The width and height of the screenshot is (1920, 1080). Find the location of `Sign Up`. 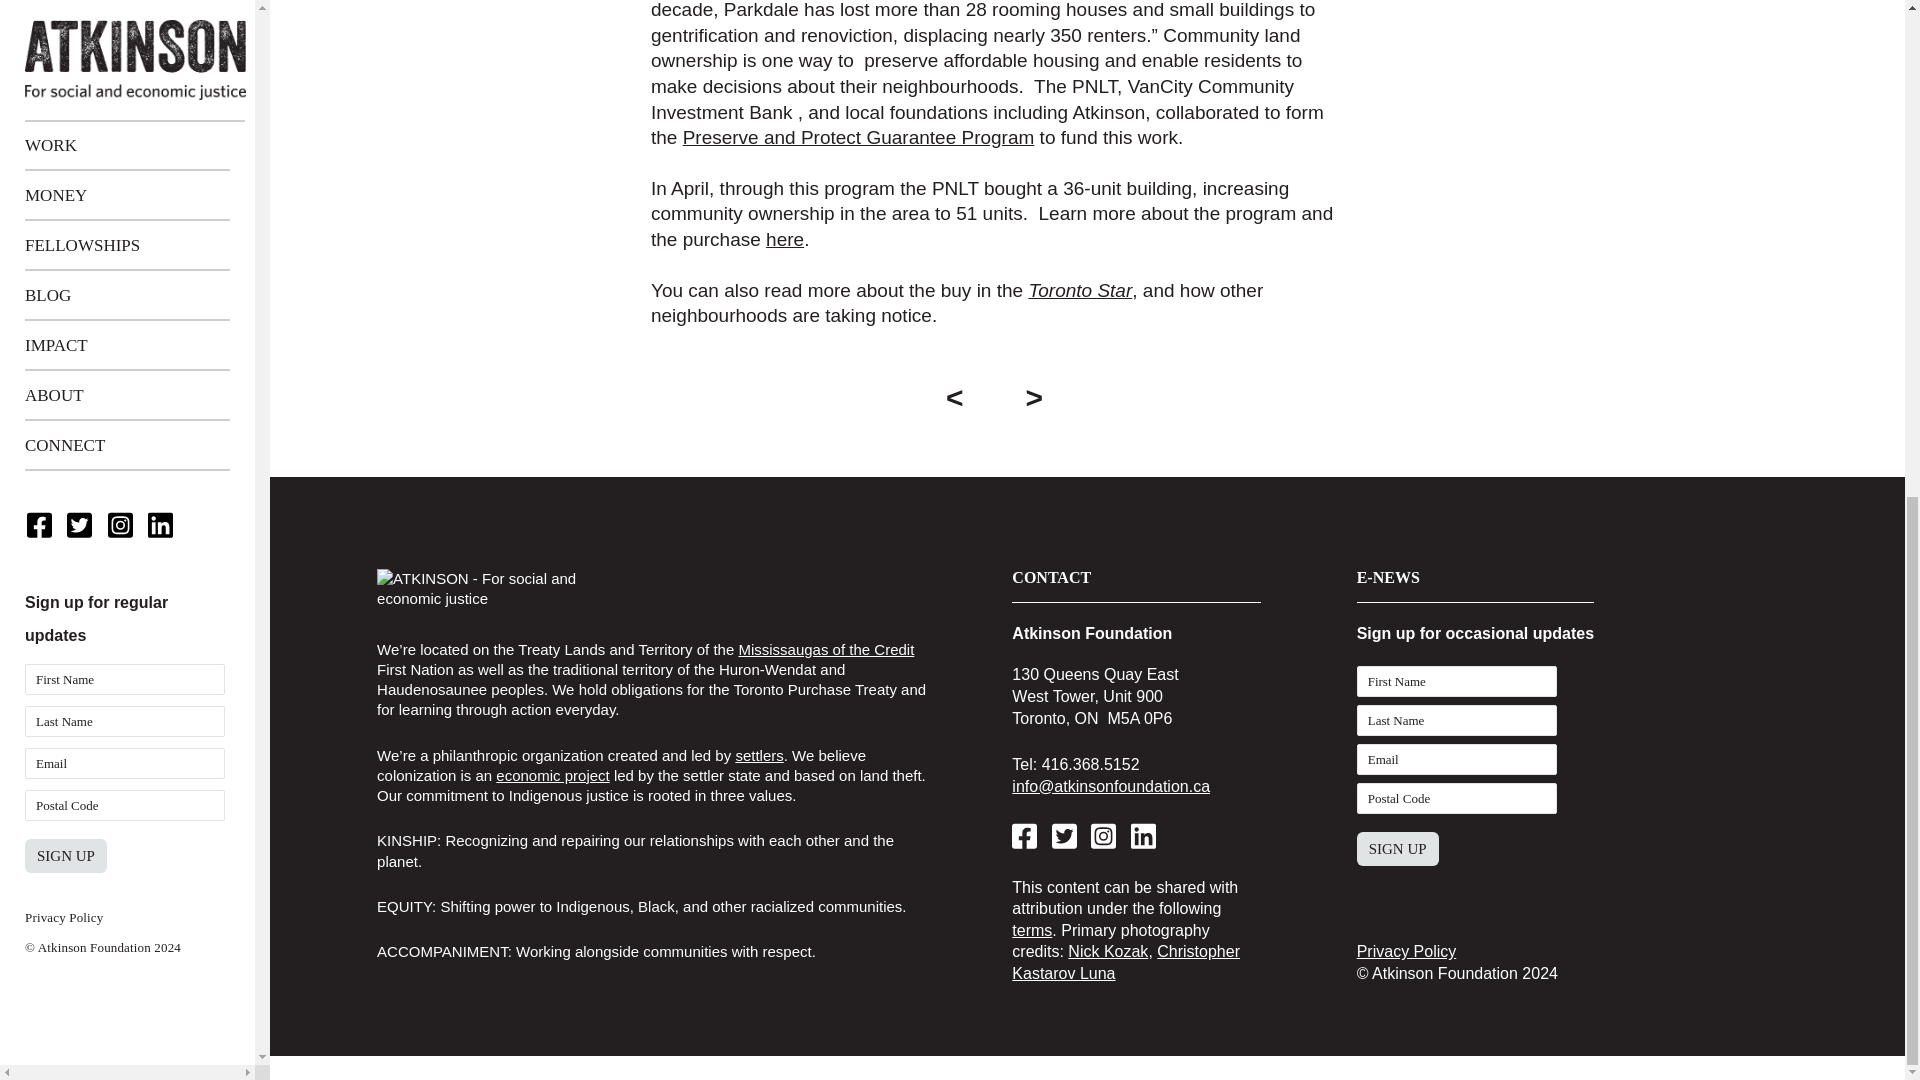

Sign Up is located at coordinates (1398, 848).